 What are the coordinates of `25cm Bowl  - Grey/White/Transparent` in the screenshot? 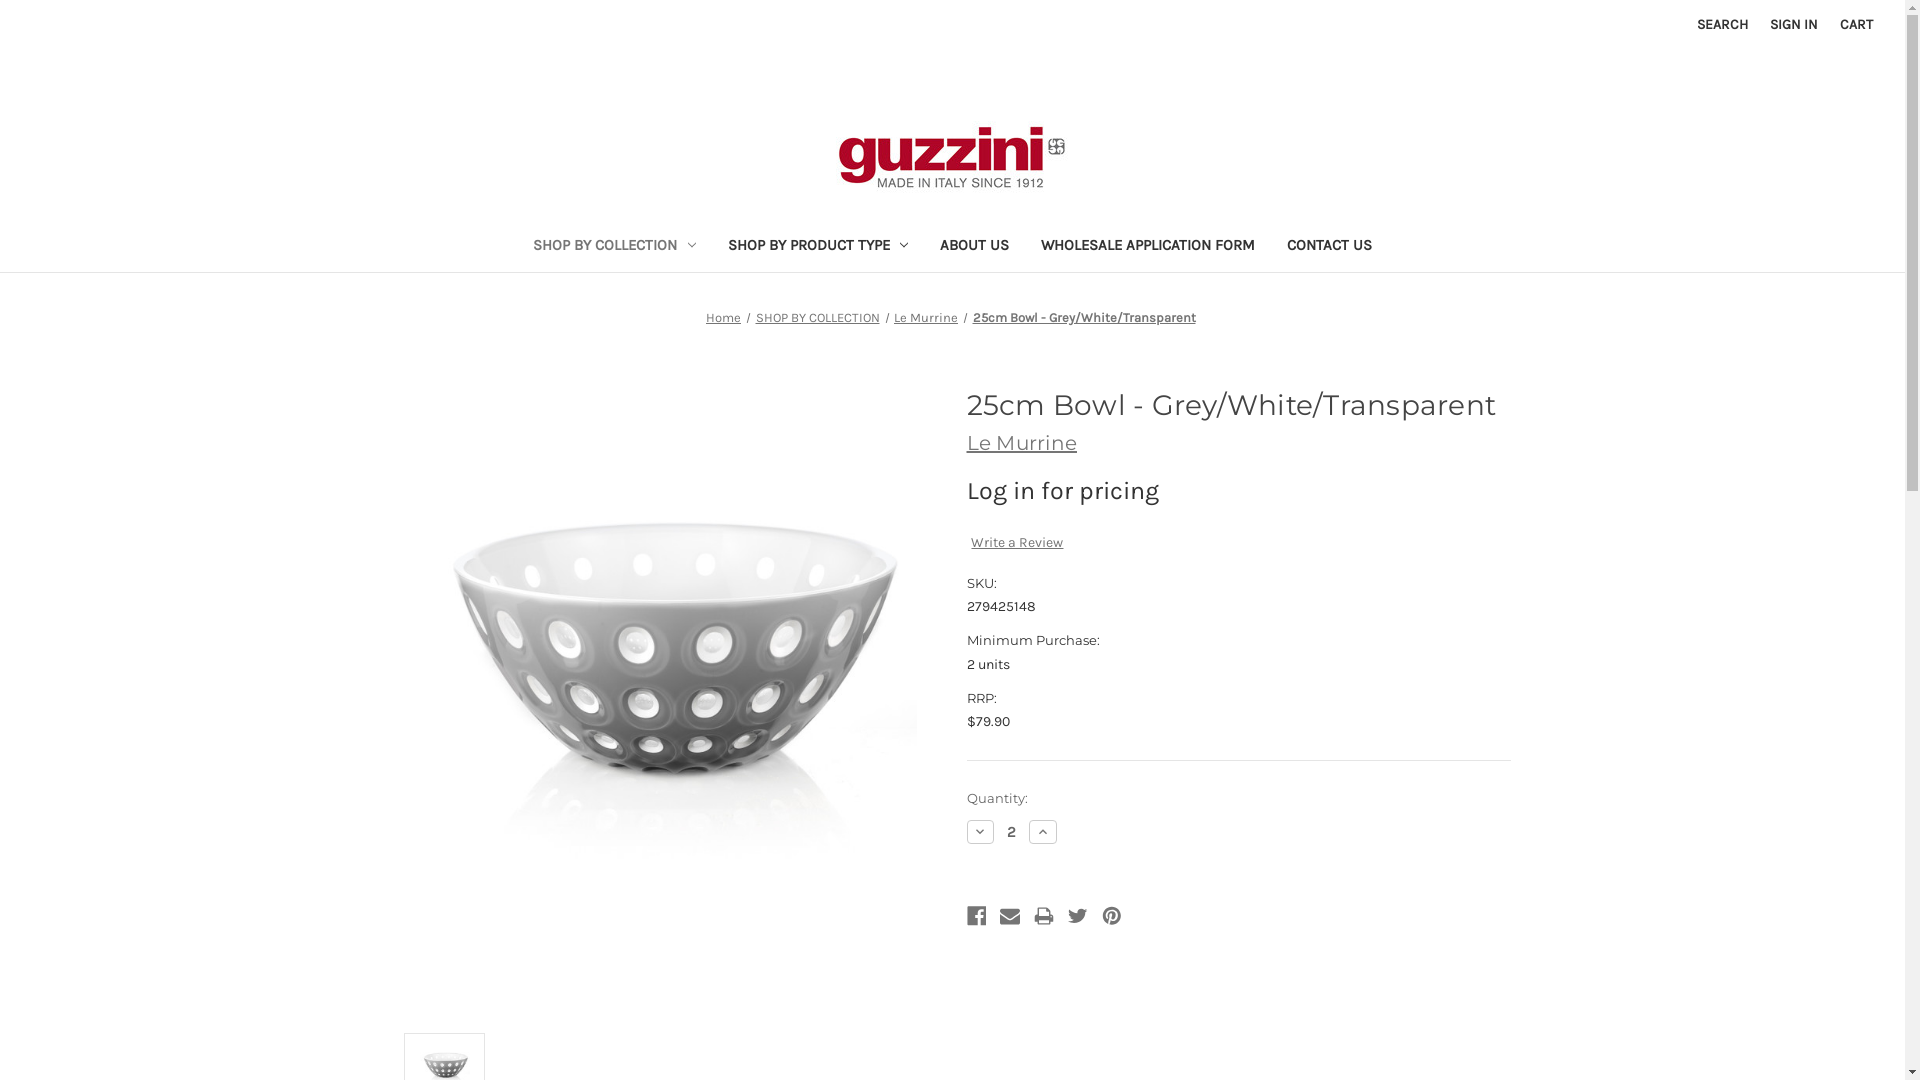 It's located at (666, 692).